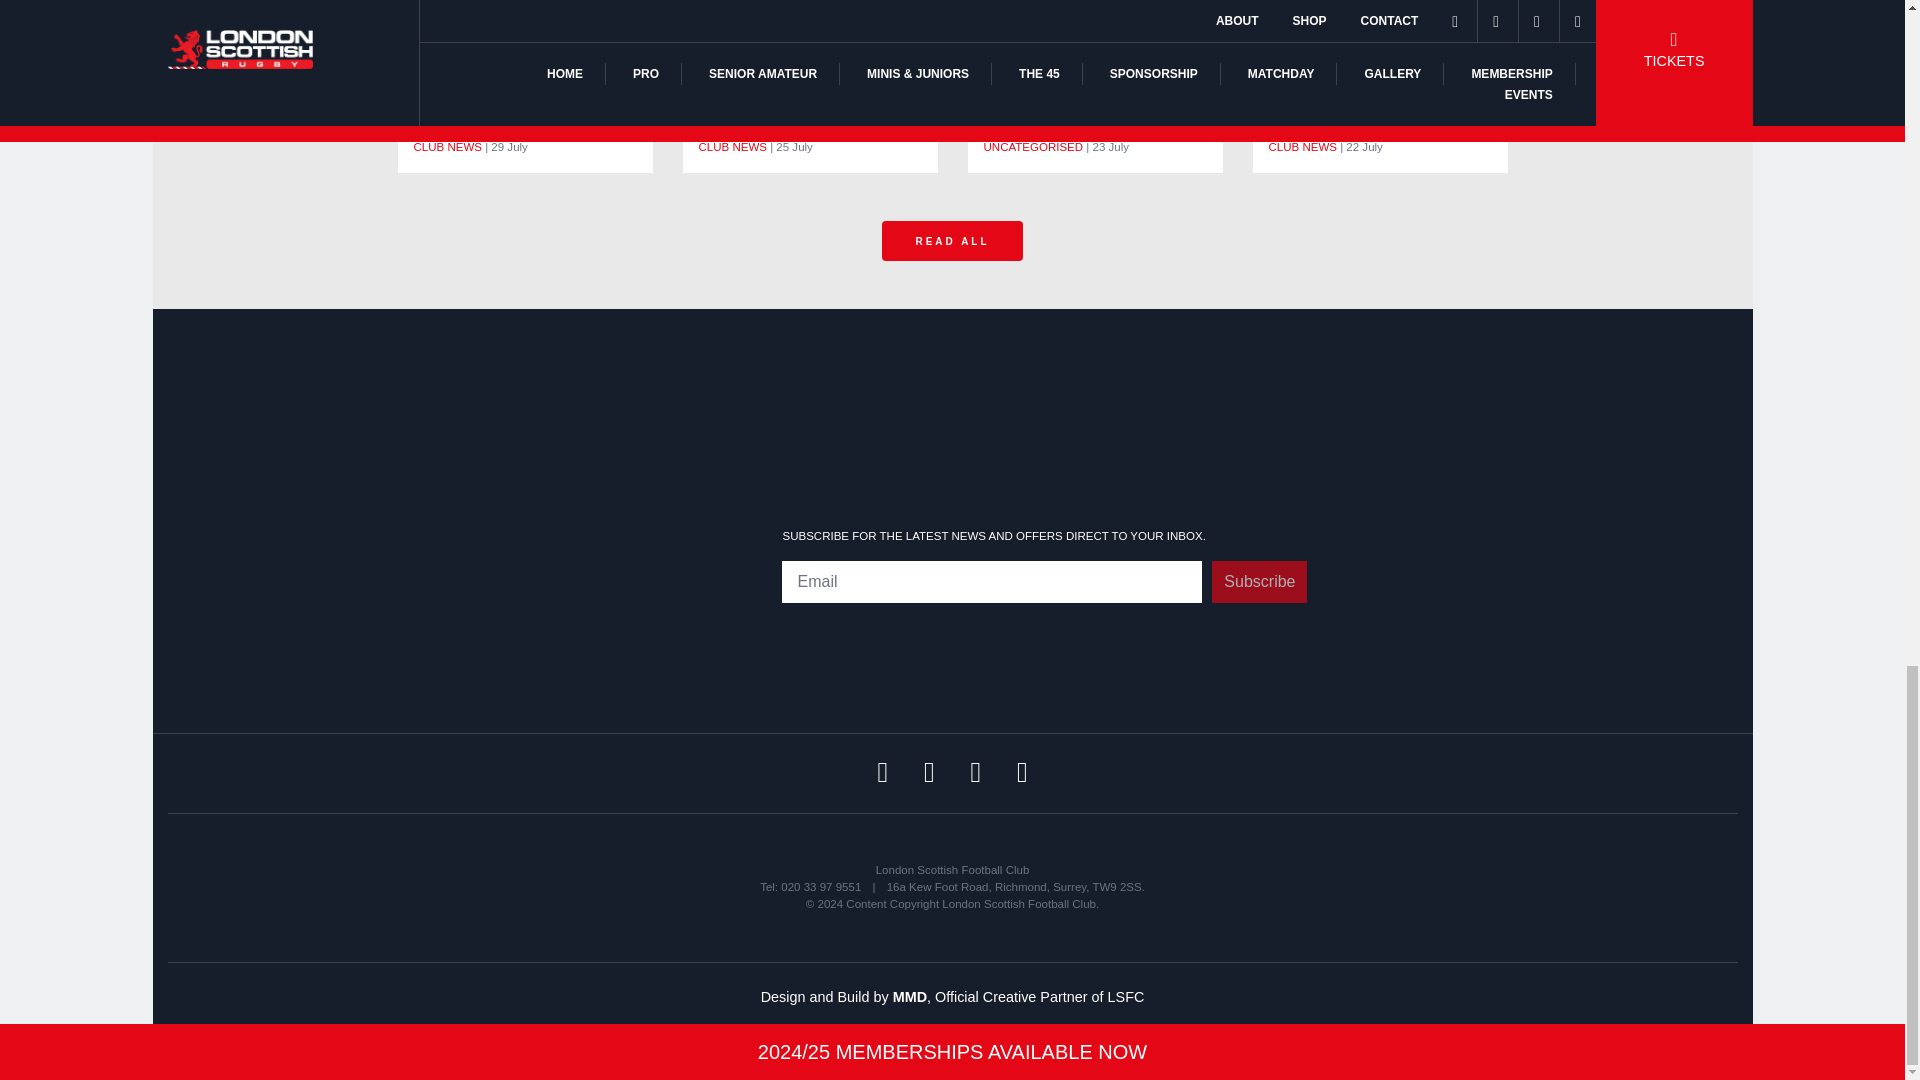  I want to click on Subscribe, so click(1259, 581).